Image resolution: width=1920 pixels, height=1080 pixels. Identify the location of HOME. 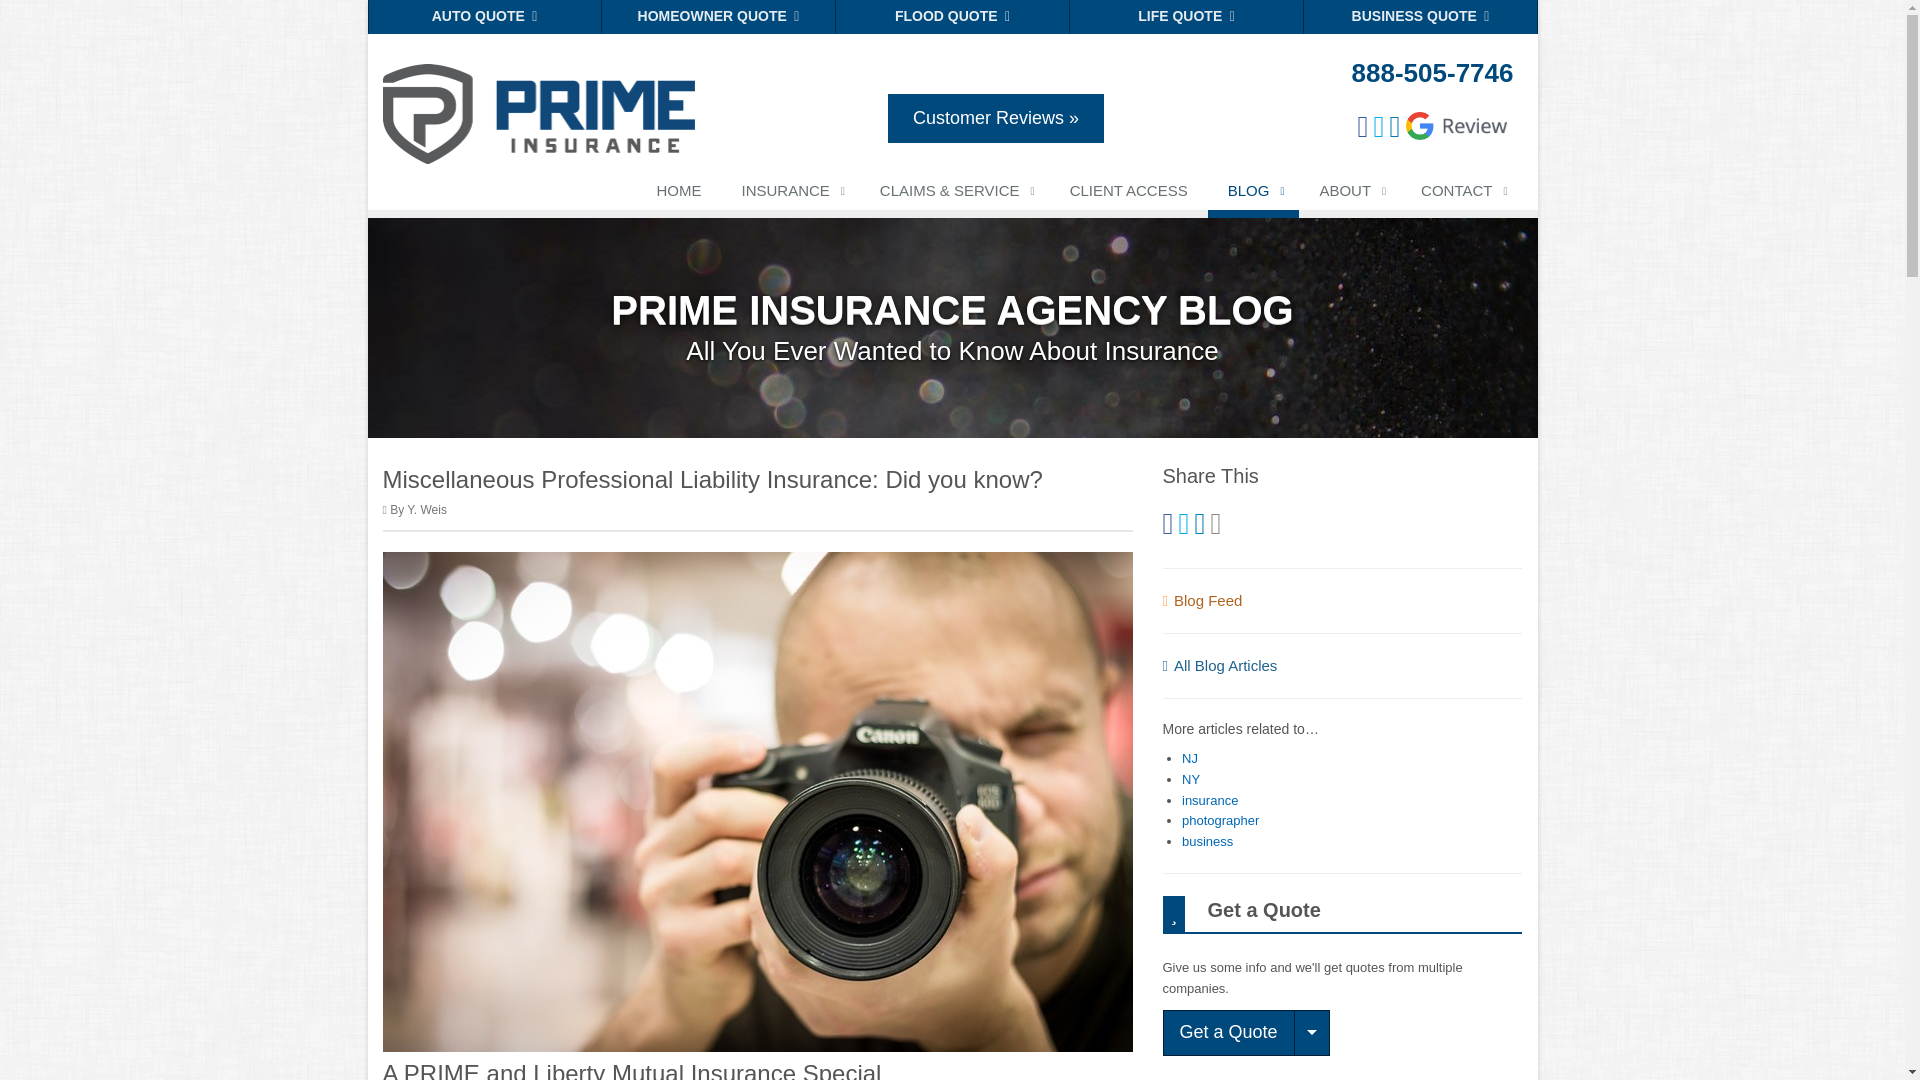
(678, 194).